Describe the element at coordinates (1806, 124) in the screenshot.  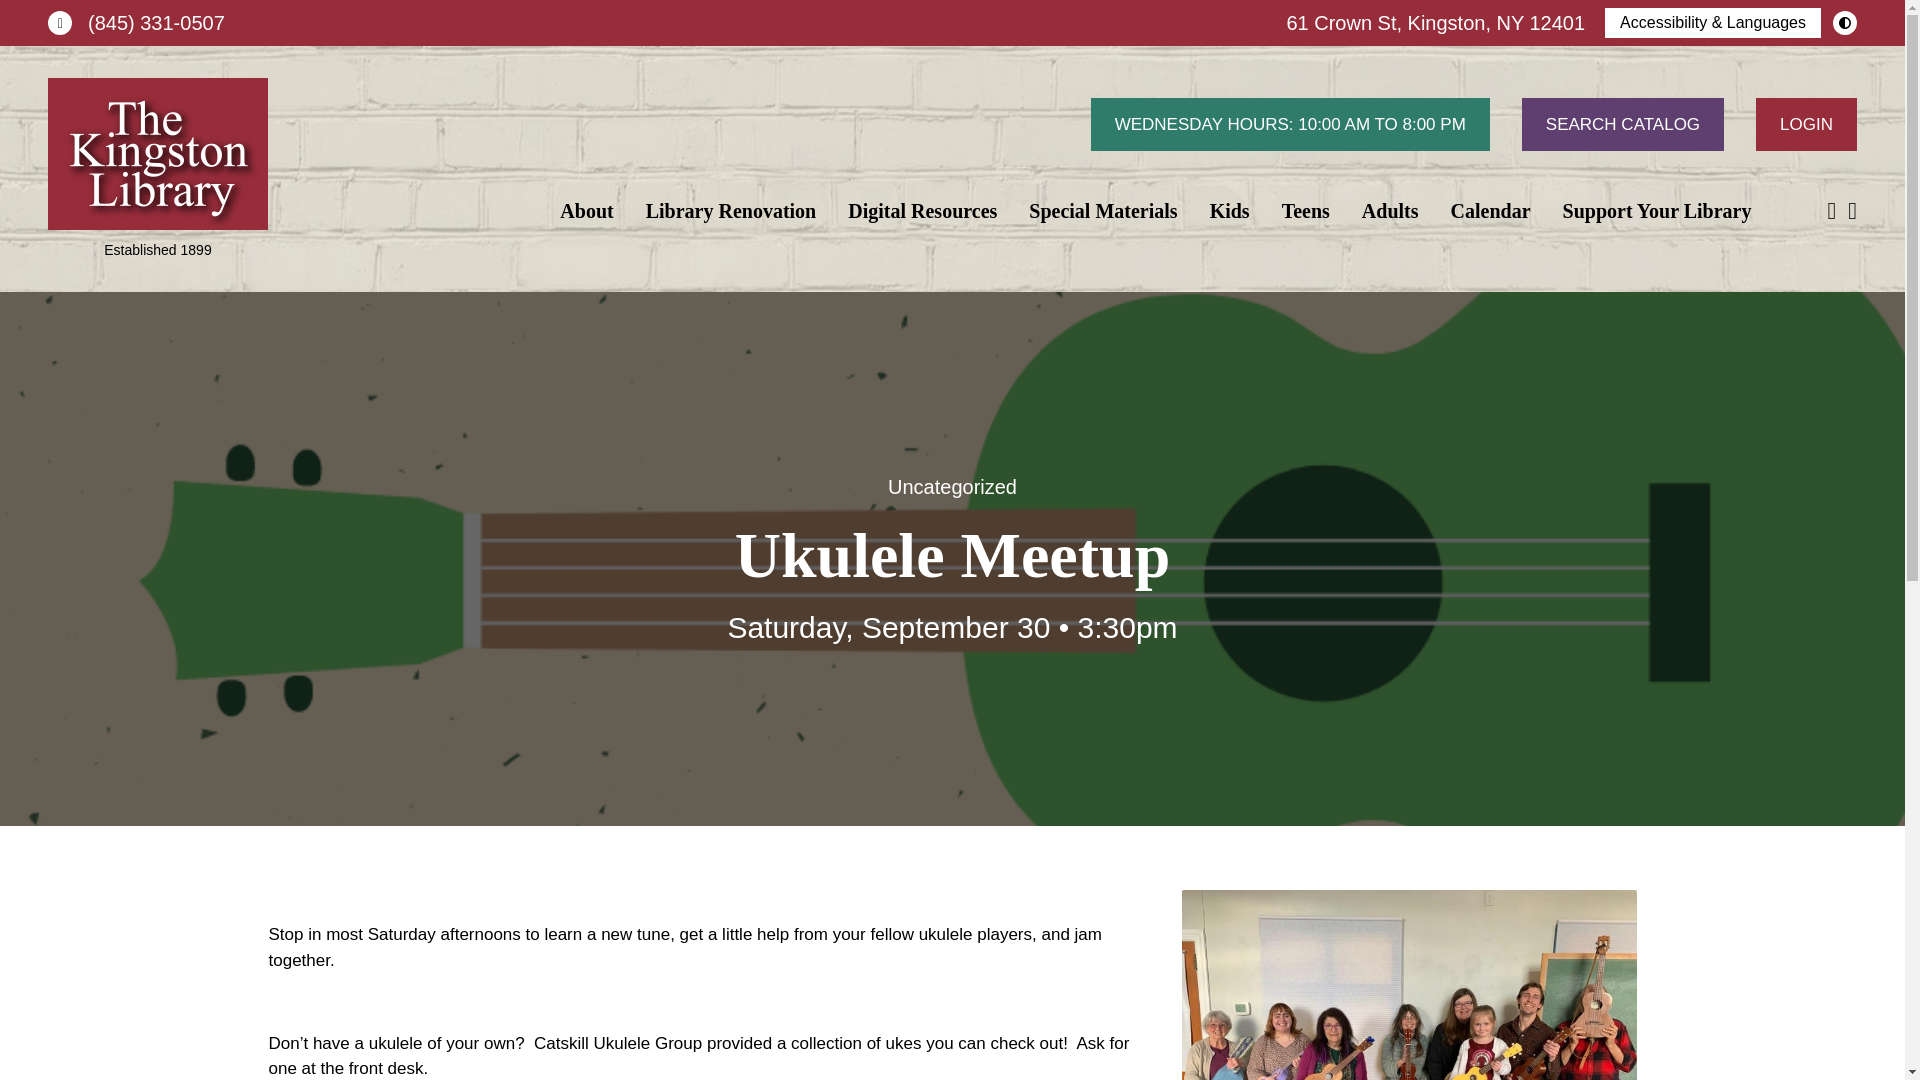
I see `LOGIN` at that location.